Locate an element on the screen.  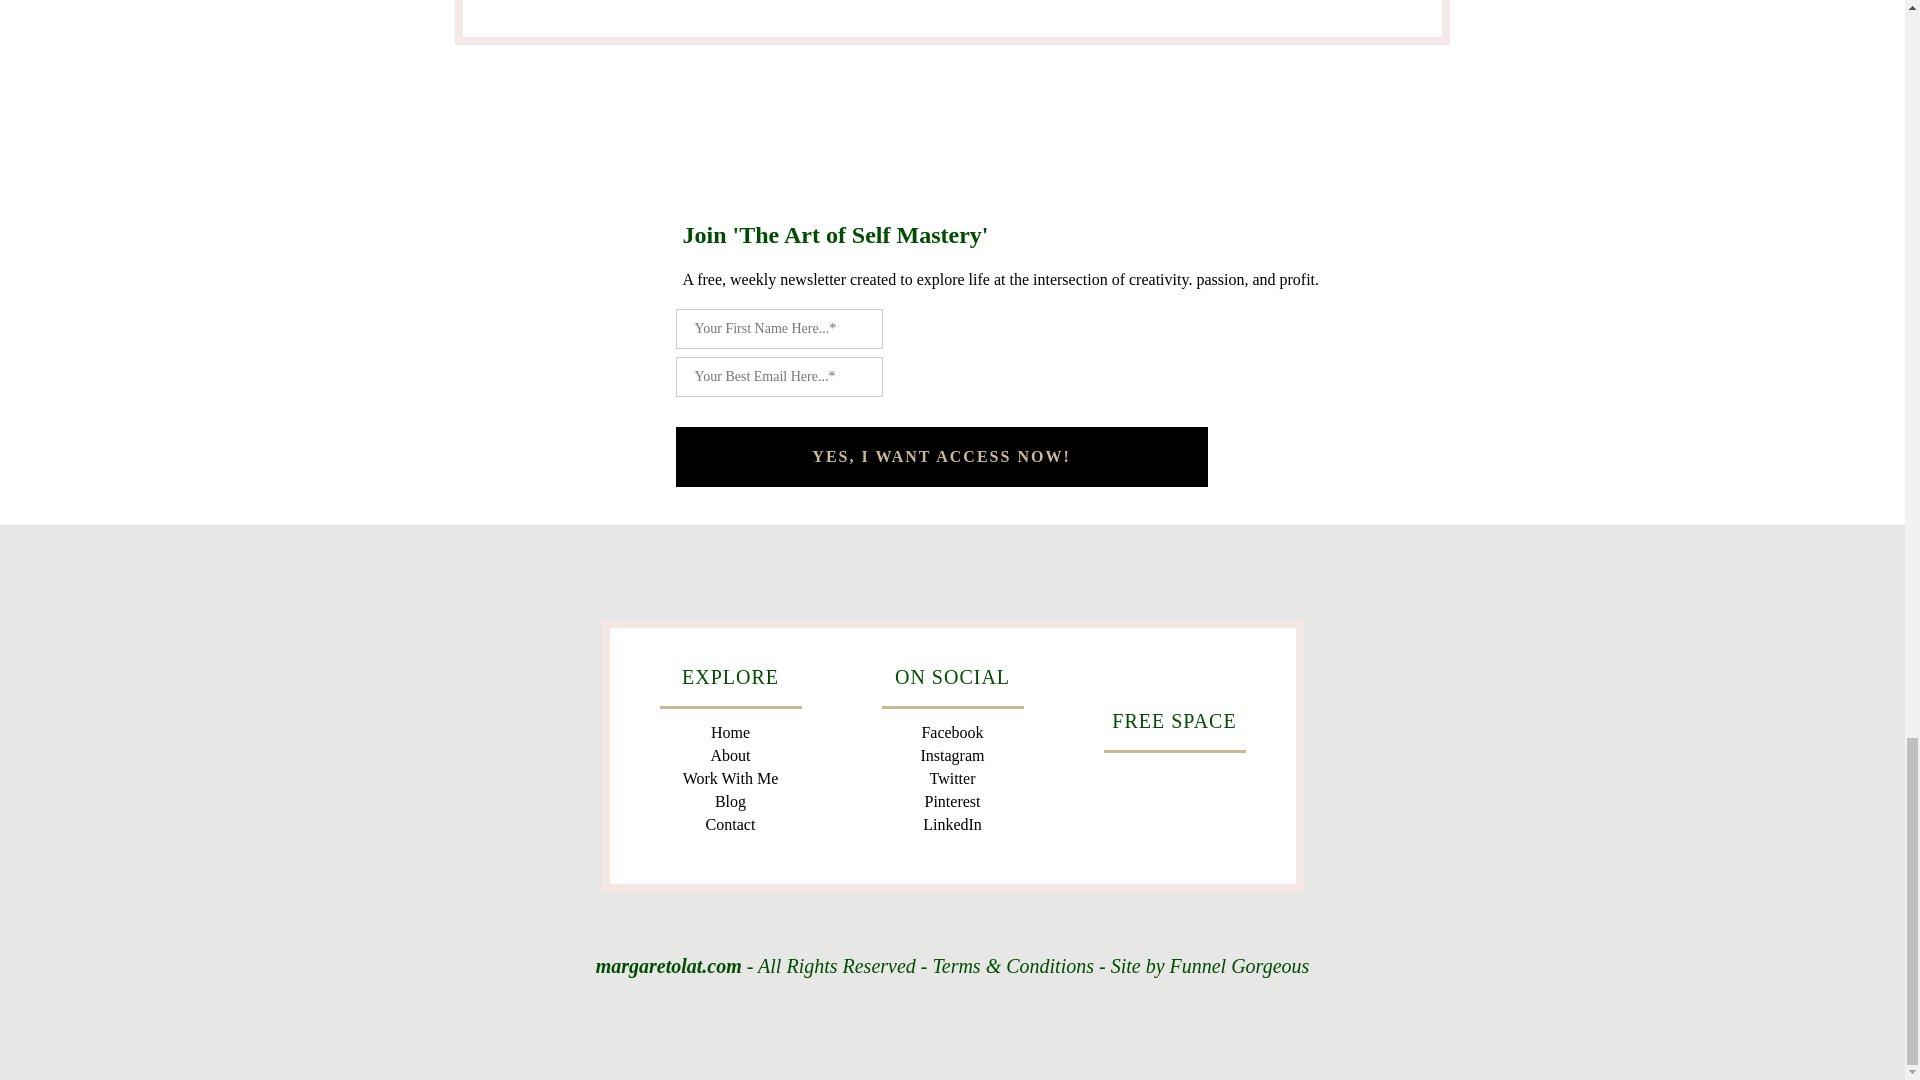
Instagram is located at coordinates (951, 756).